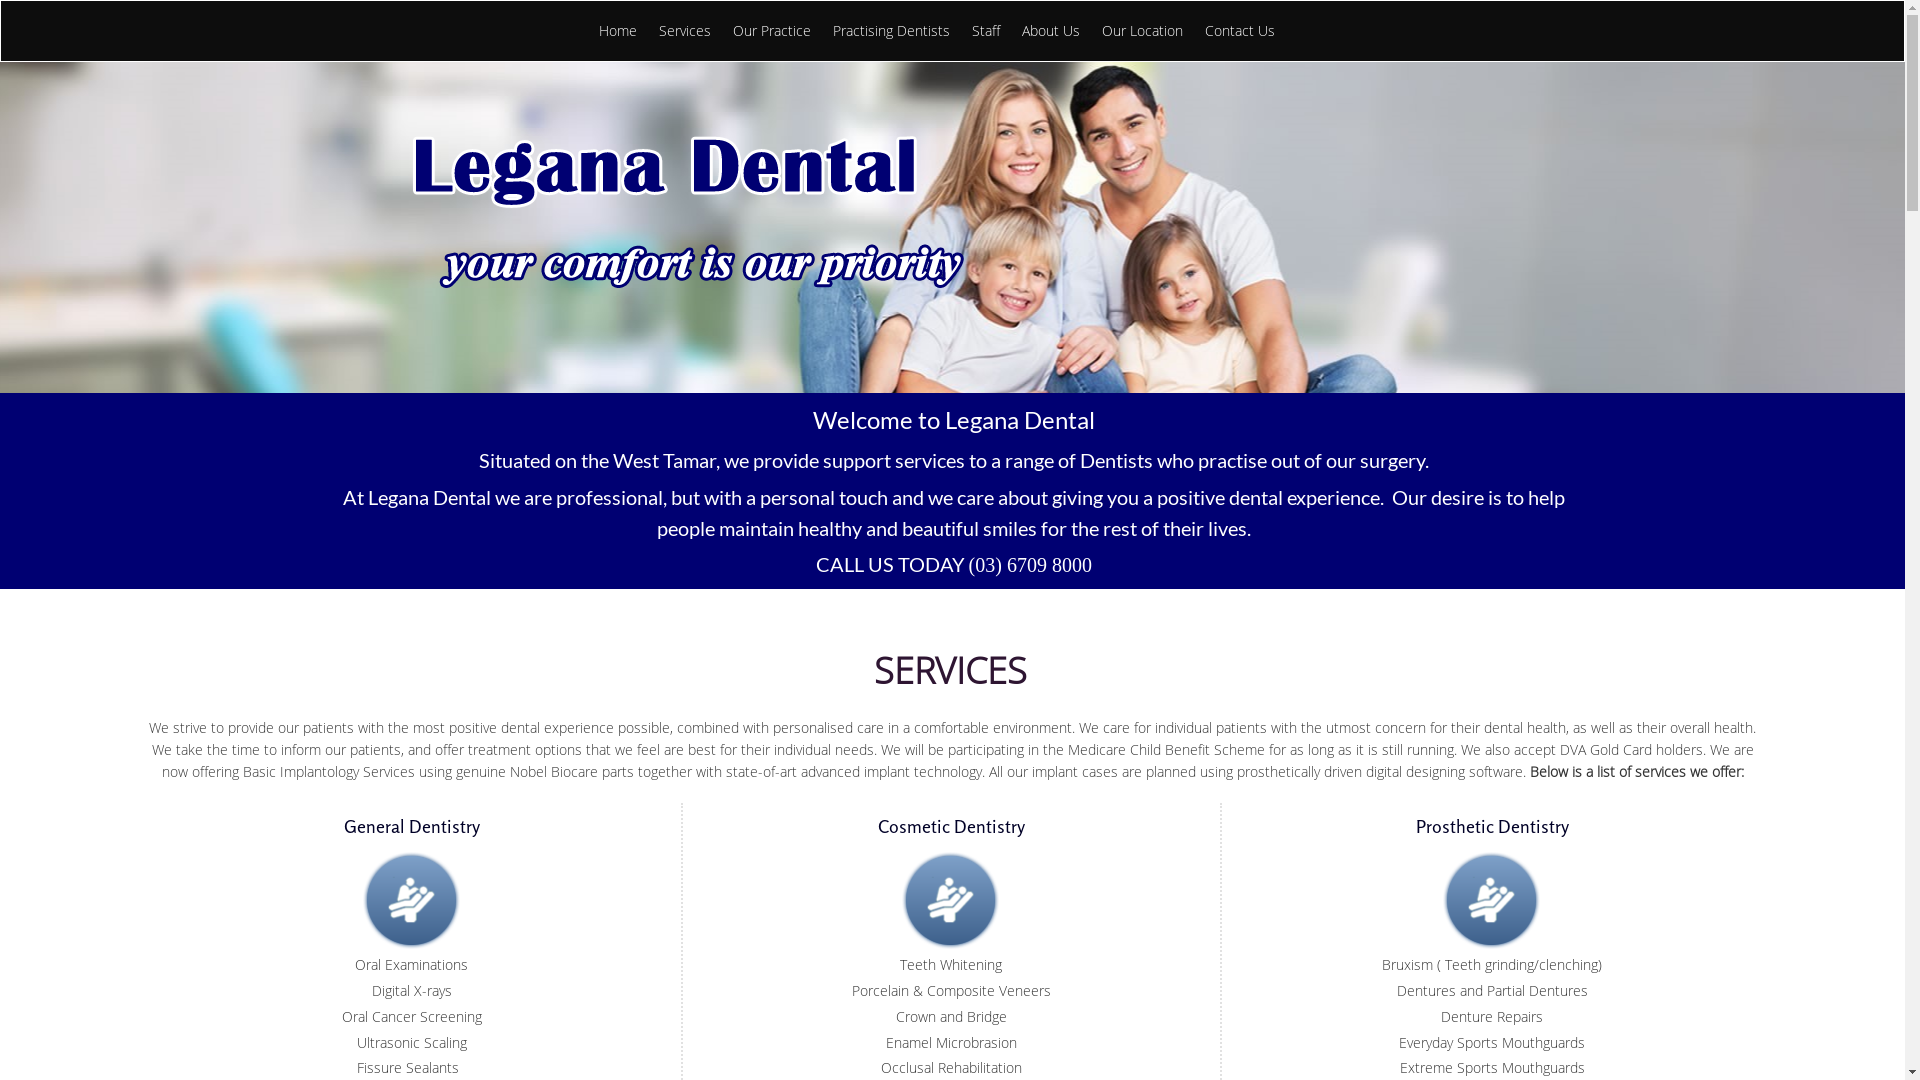 The height and width of the screenshot is (1080, 1920). Describe the element at coordinates (1030, 568) in the screenshot. I see `(03) 6709 8000` at that location.